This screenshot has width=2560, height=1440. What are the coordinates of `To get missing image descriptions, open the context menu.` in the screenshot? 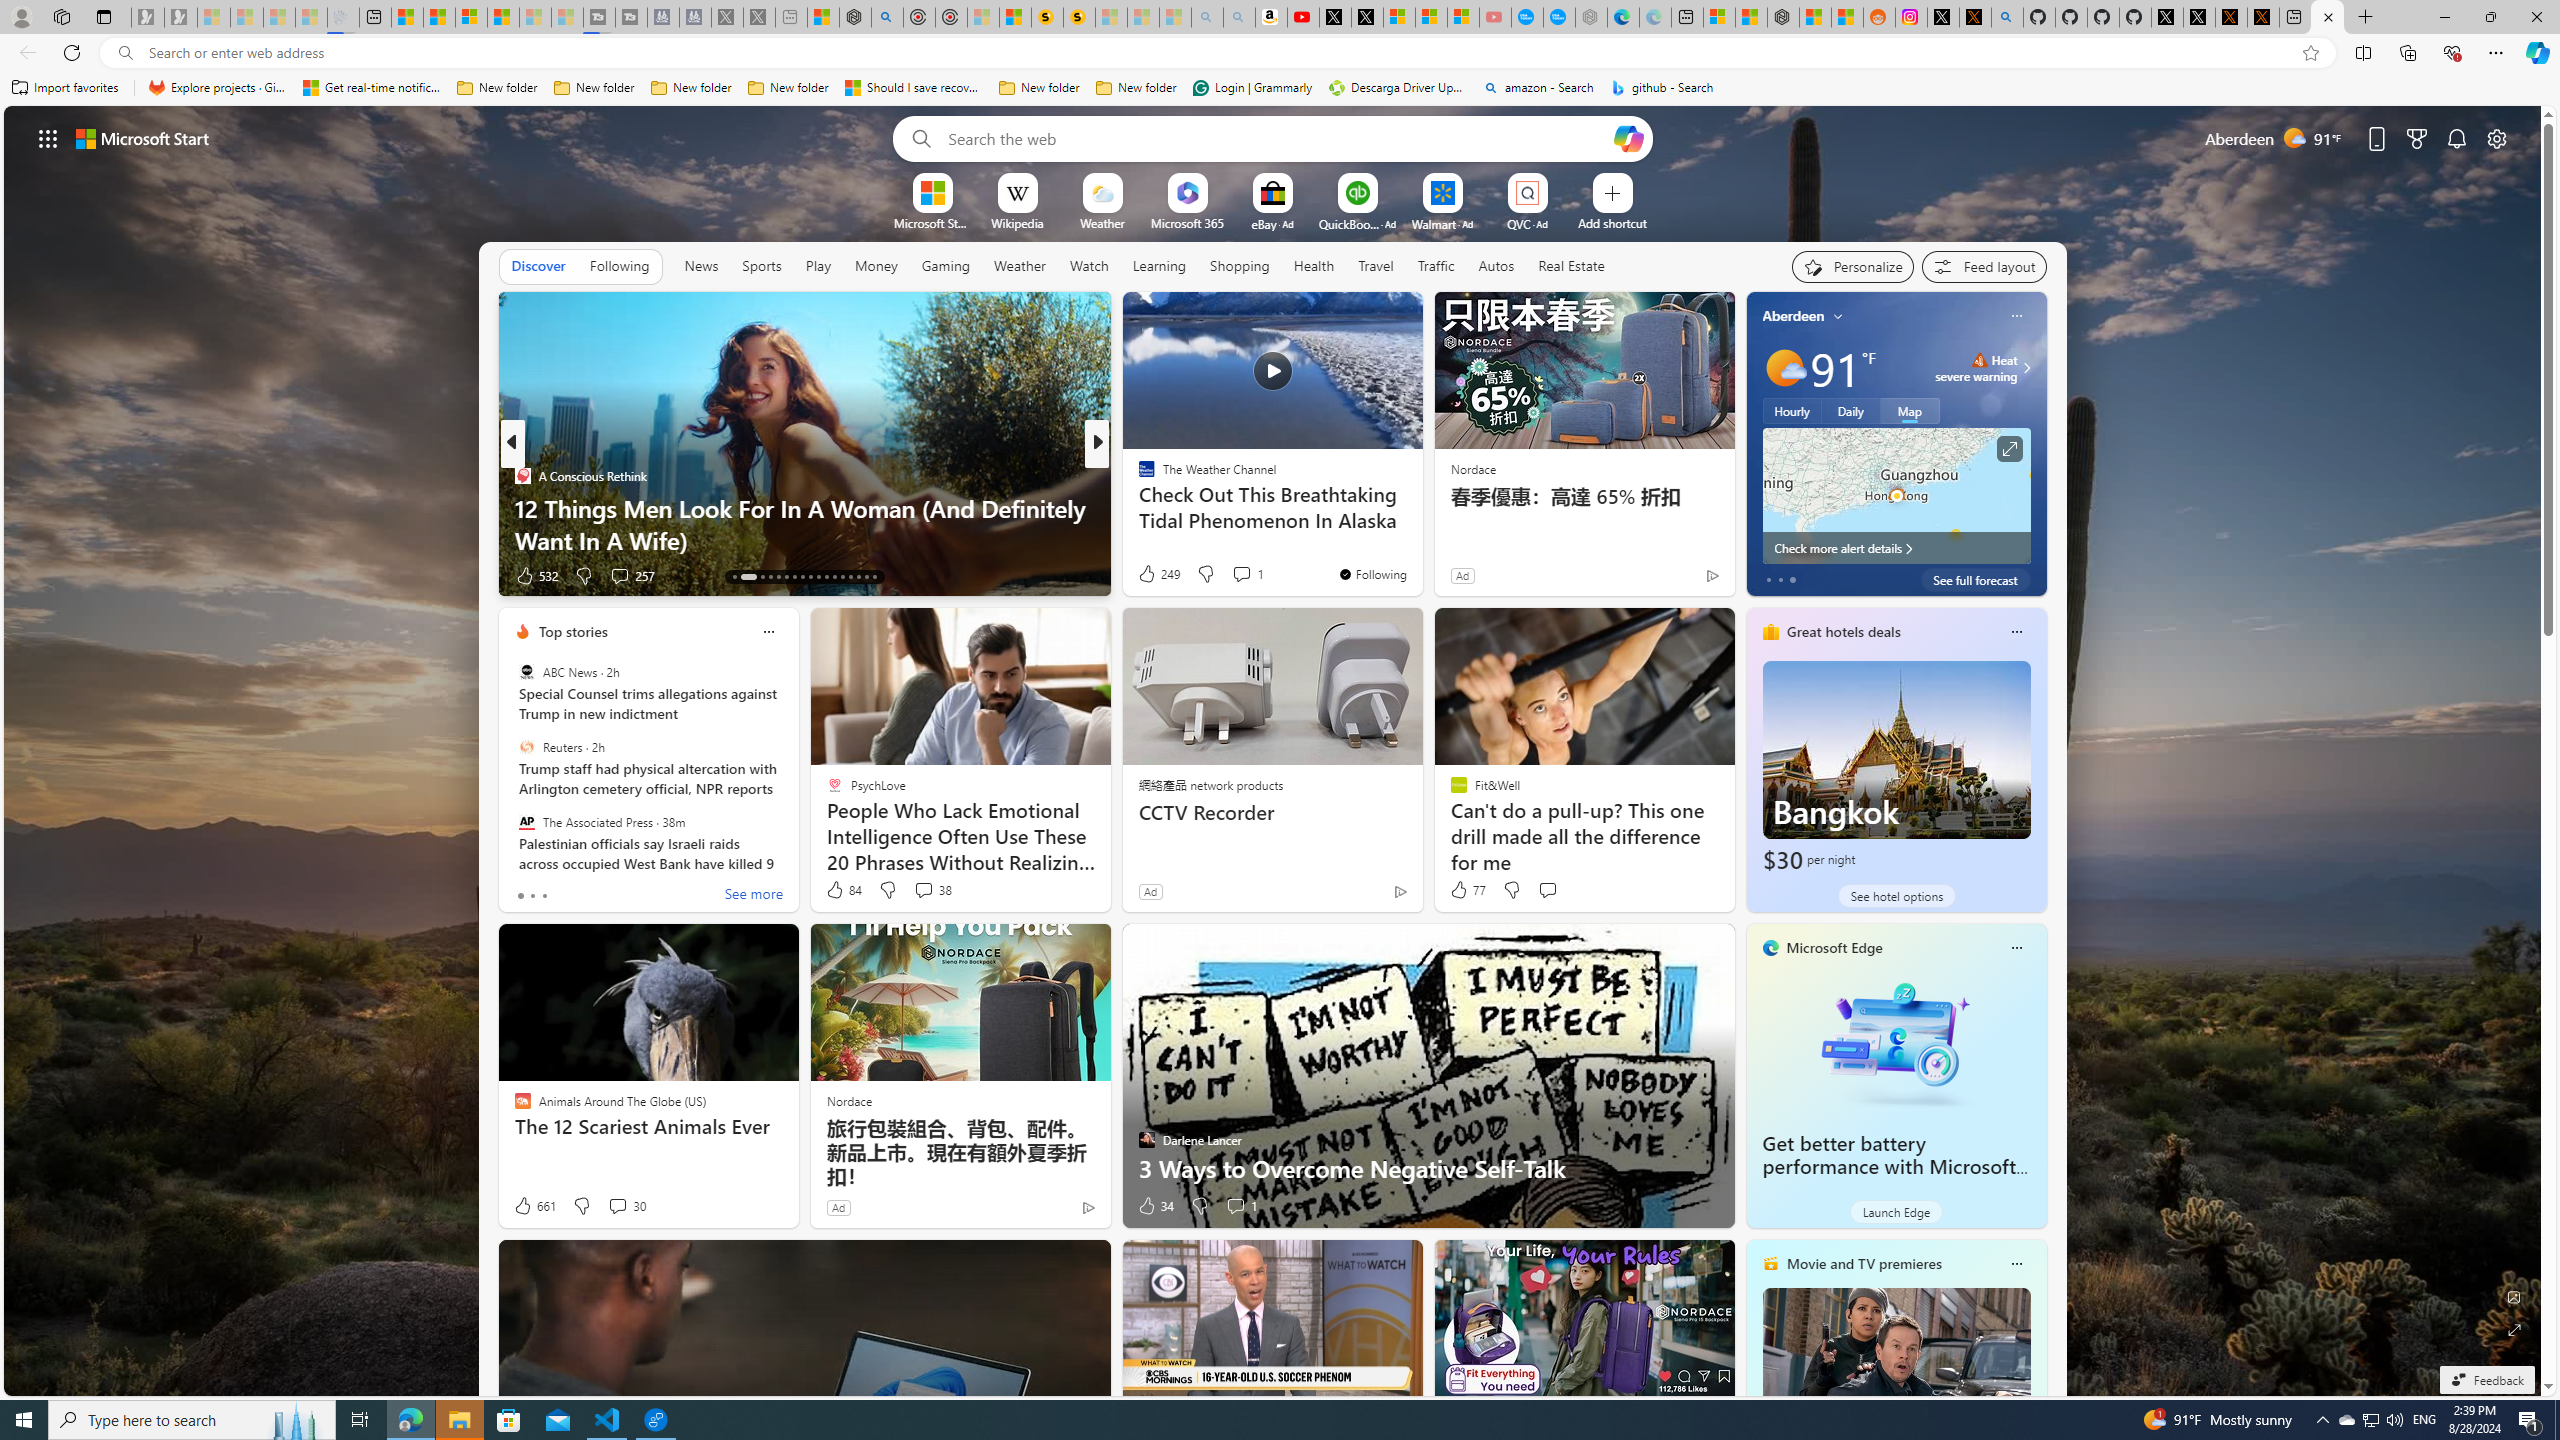 It's located at (932, 192).